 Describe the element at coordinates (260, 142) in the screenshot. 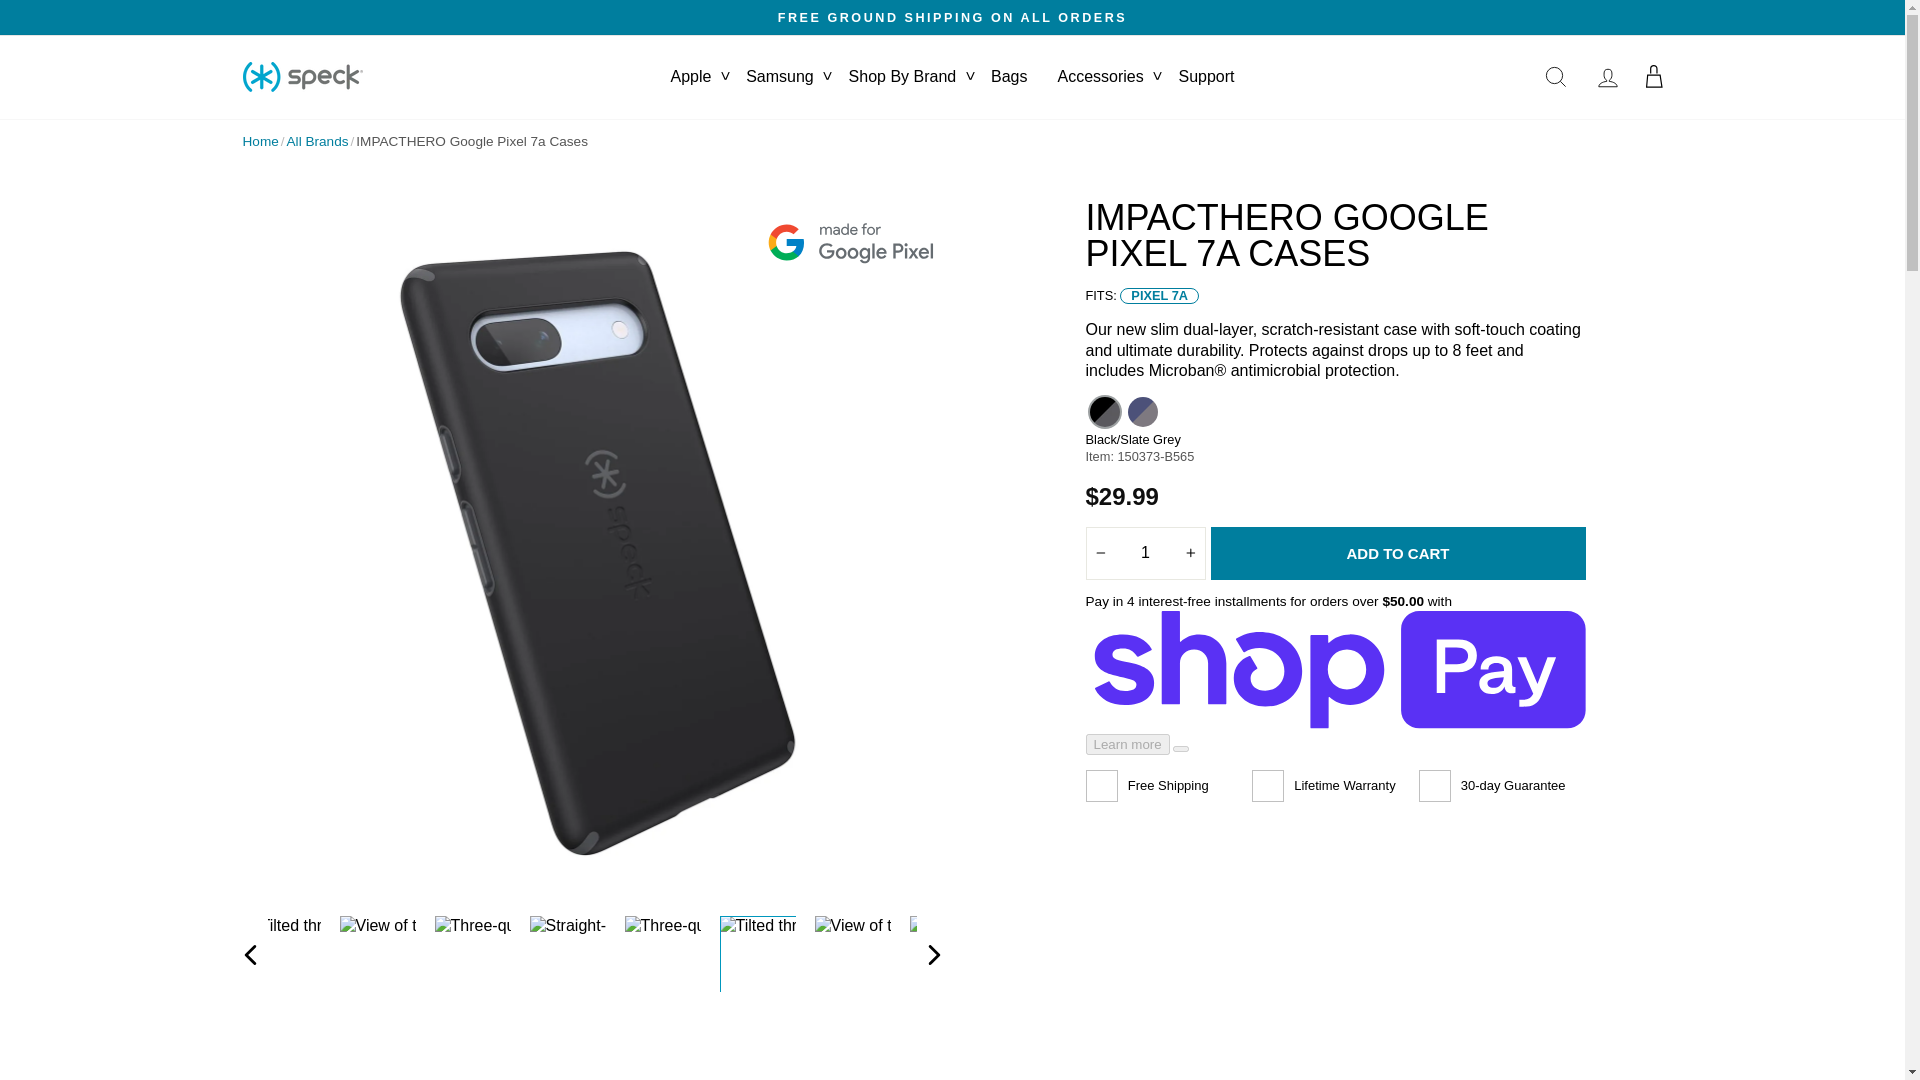

I see `Back to the frontpage` at that location.